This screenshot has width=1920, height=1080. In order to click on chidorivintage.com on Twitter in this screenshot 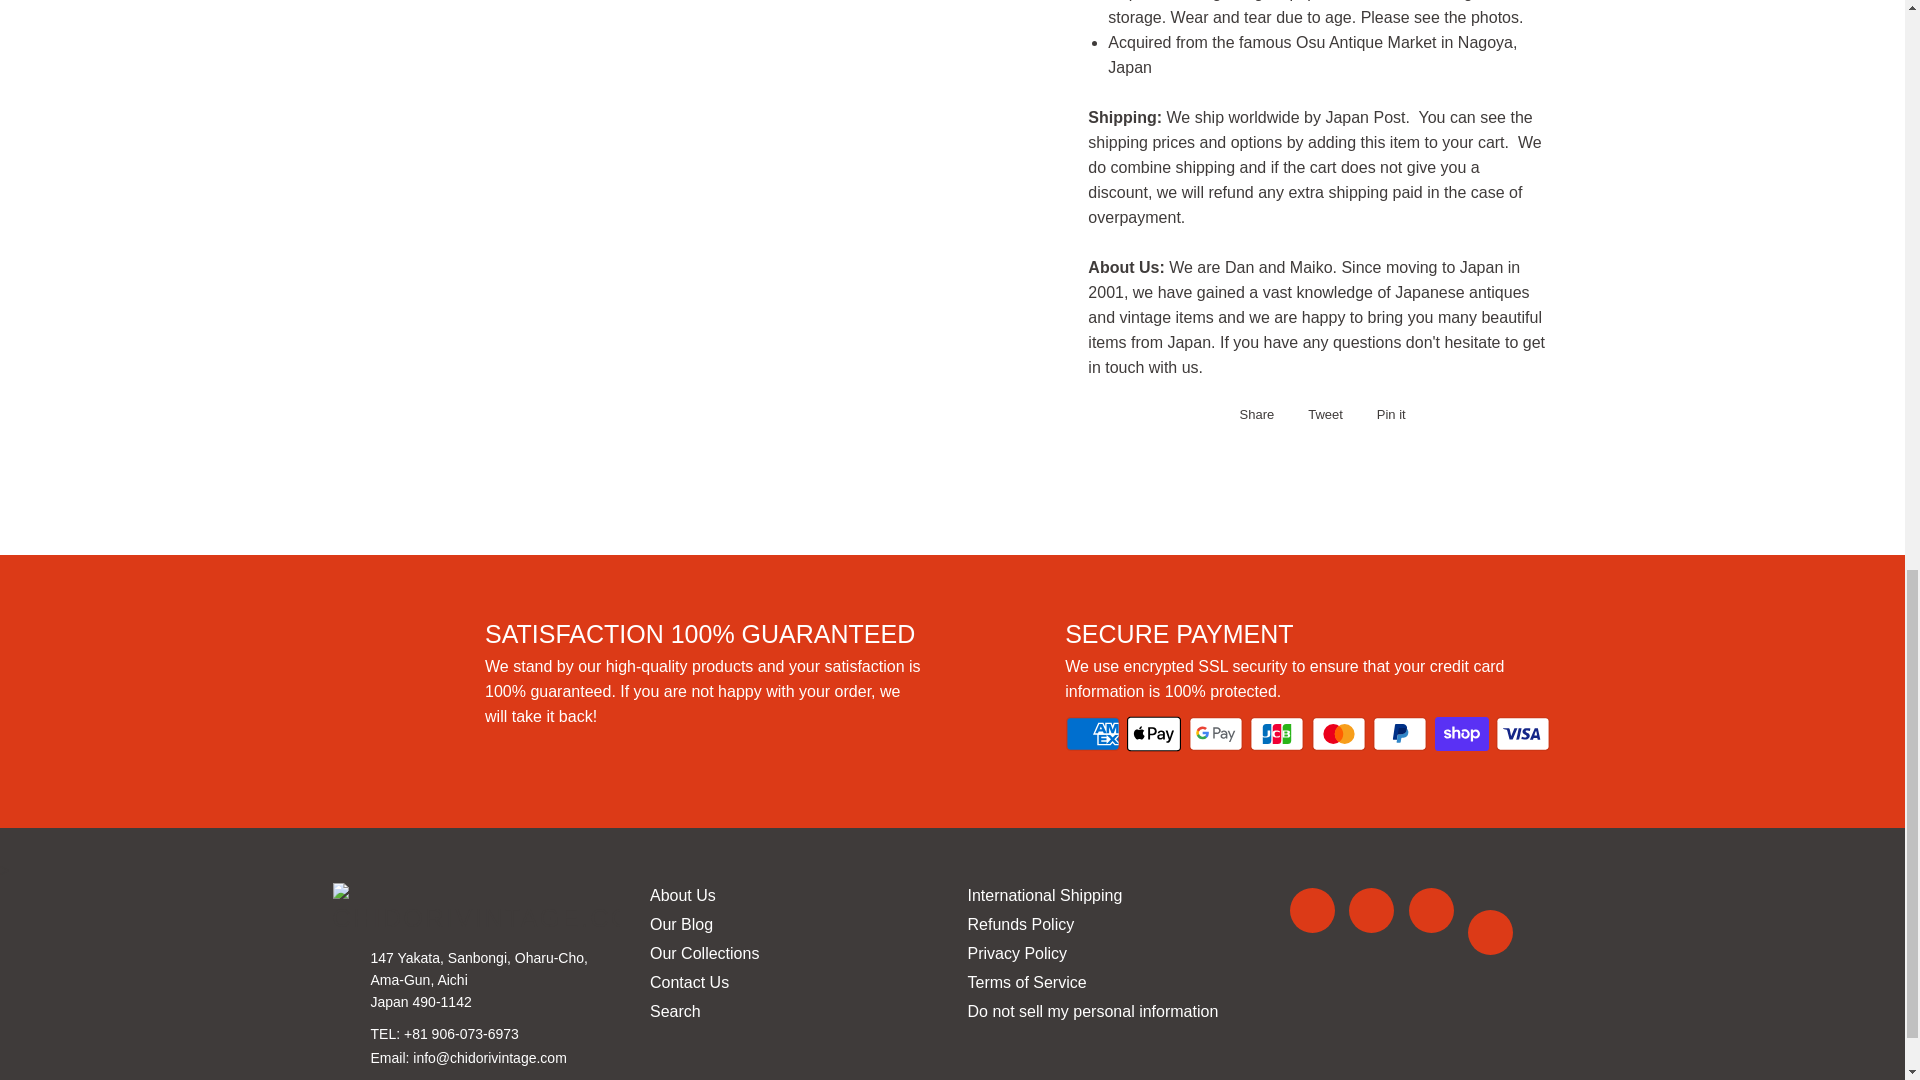, I will do `click(1371, 910)`.